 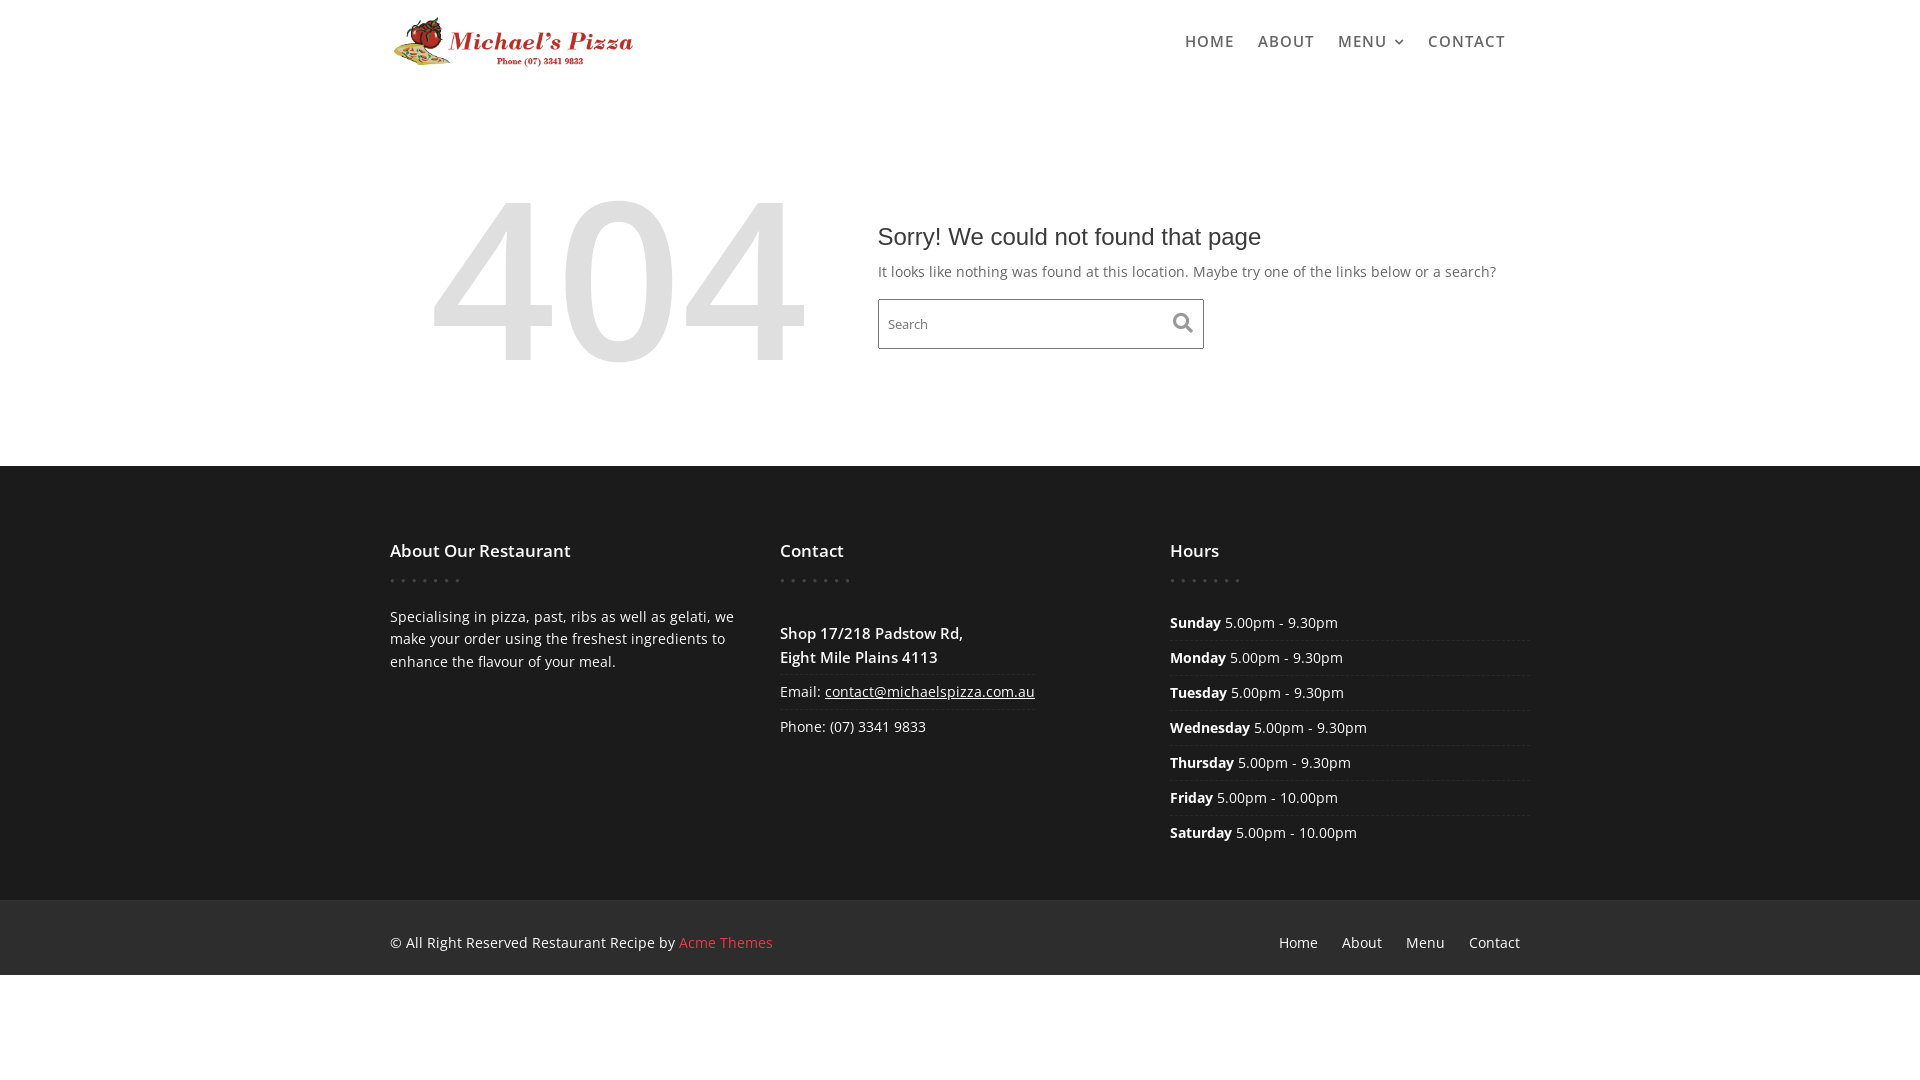 What do you see at coordinates (1466, 41) in the screenshot?
I see `CONTACT` at bounding box center [1466, 41].